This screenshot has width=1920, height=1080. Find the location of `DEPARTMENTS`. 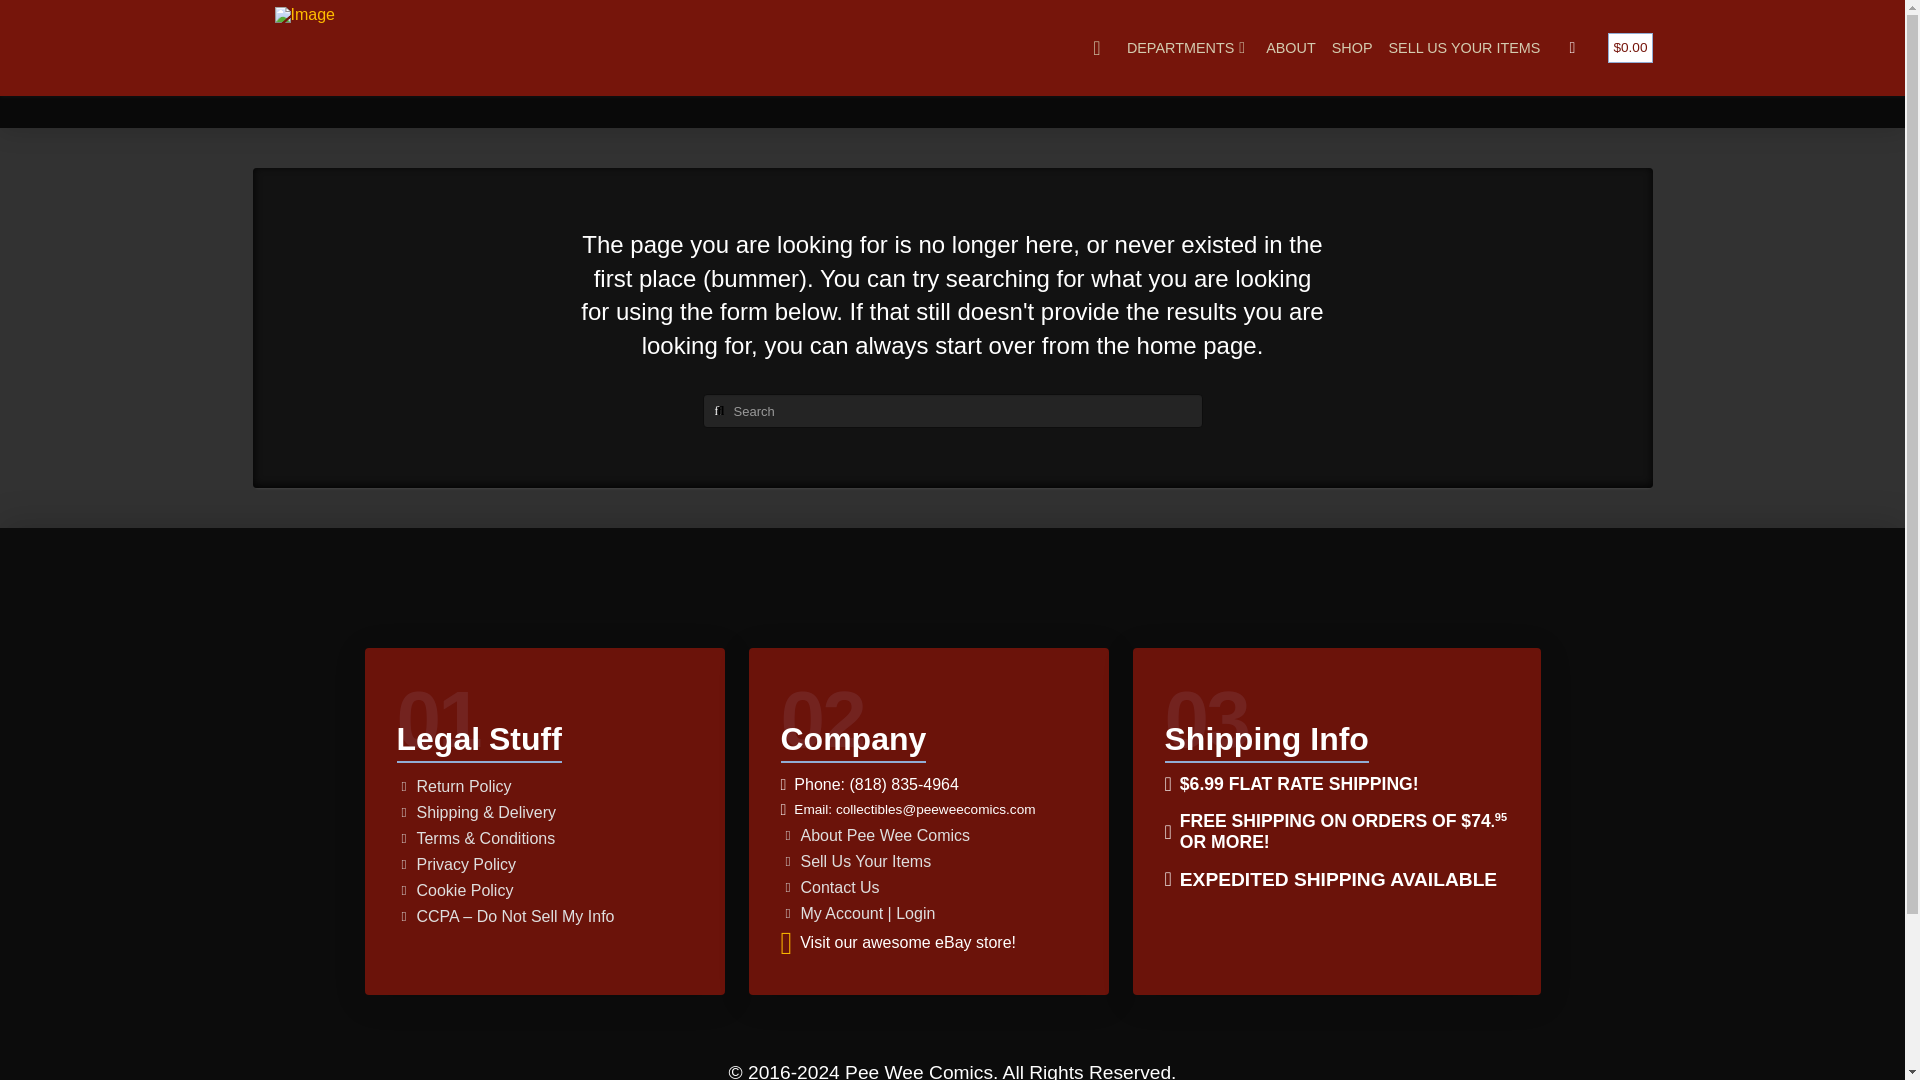

DEPARTMENTS is located at coordinates (1188, 48).